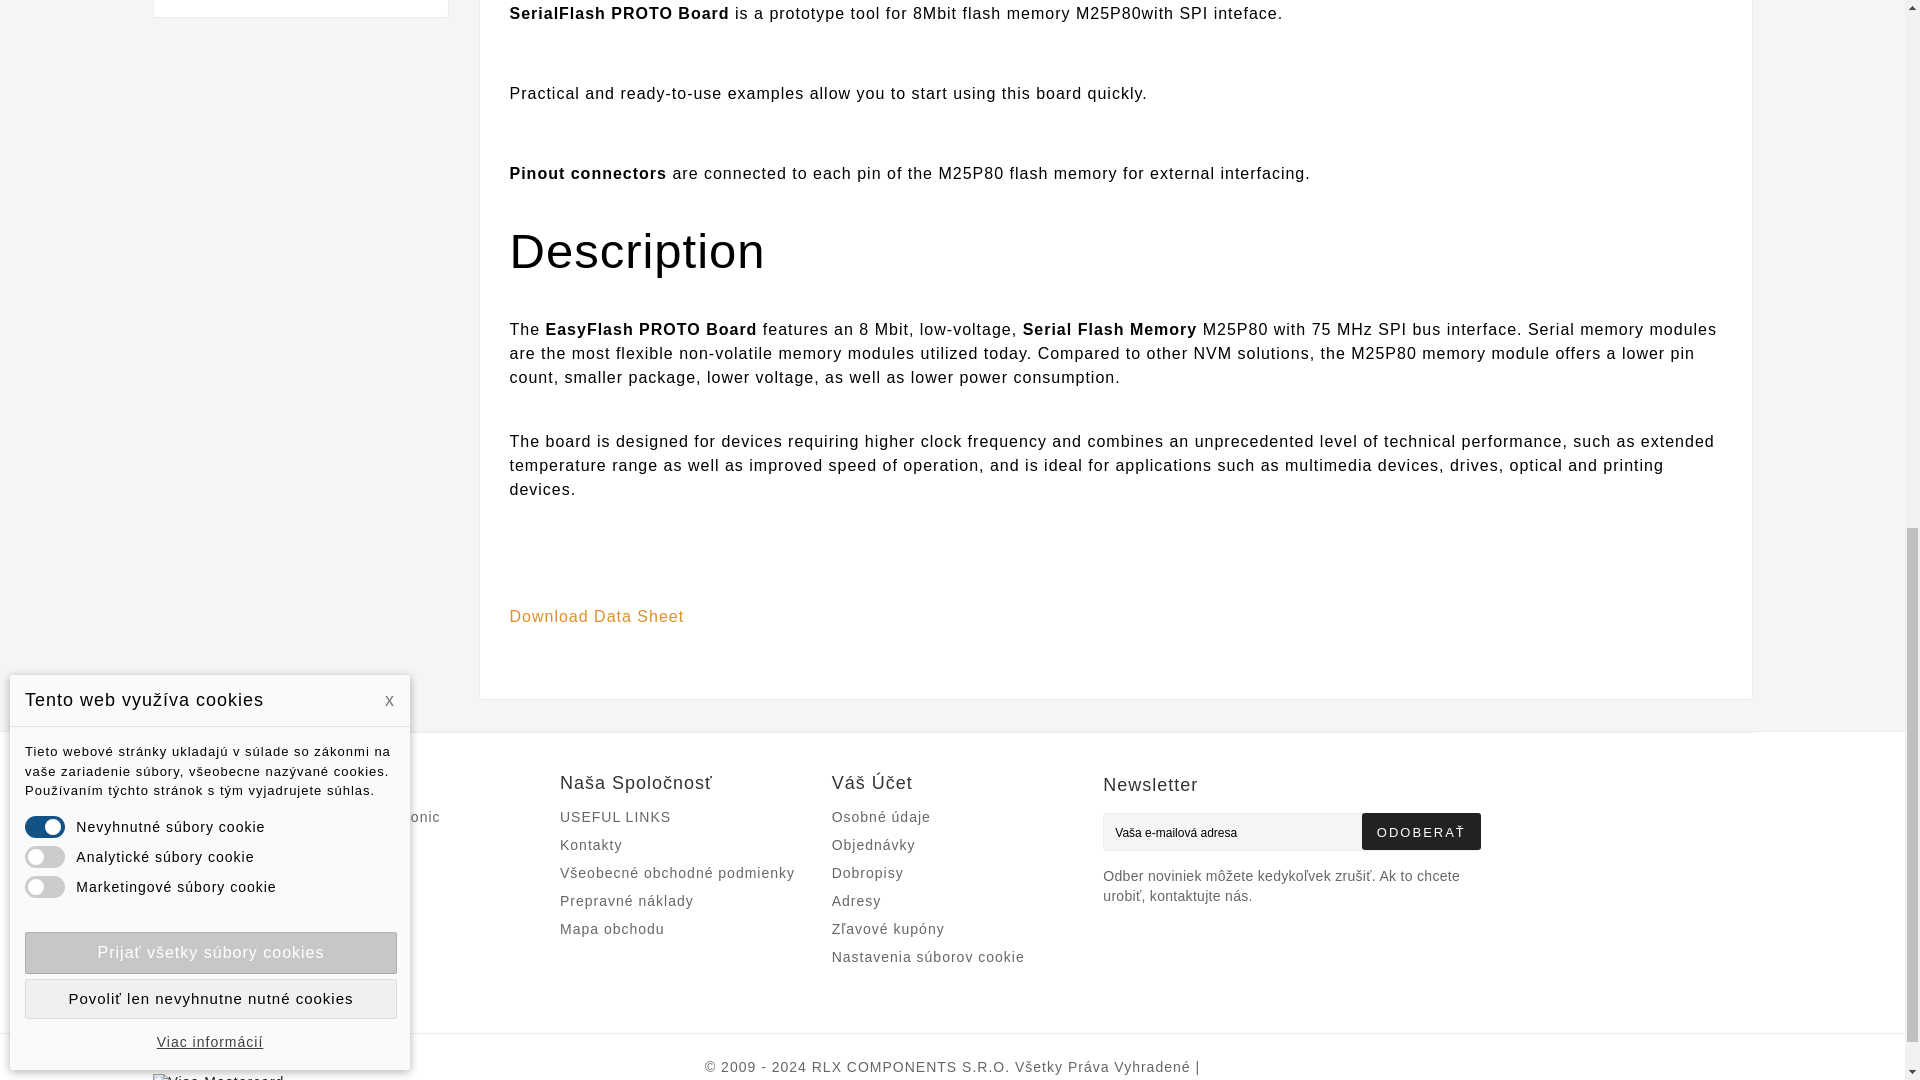 This screenshot has height=1080, width=1920. Describe the element at coordinates (591, 845) in the screenshot. I see `Kontakty` at that location.